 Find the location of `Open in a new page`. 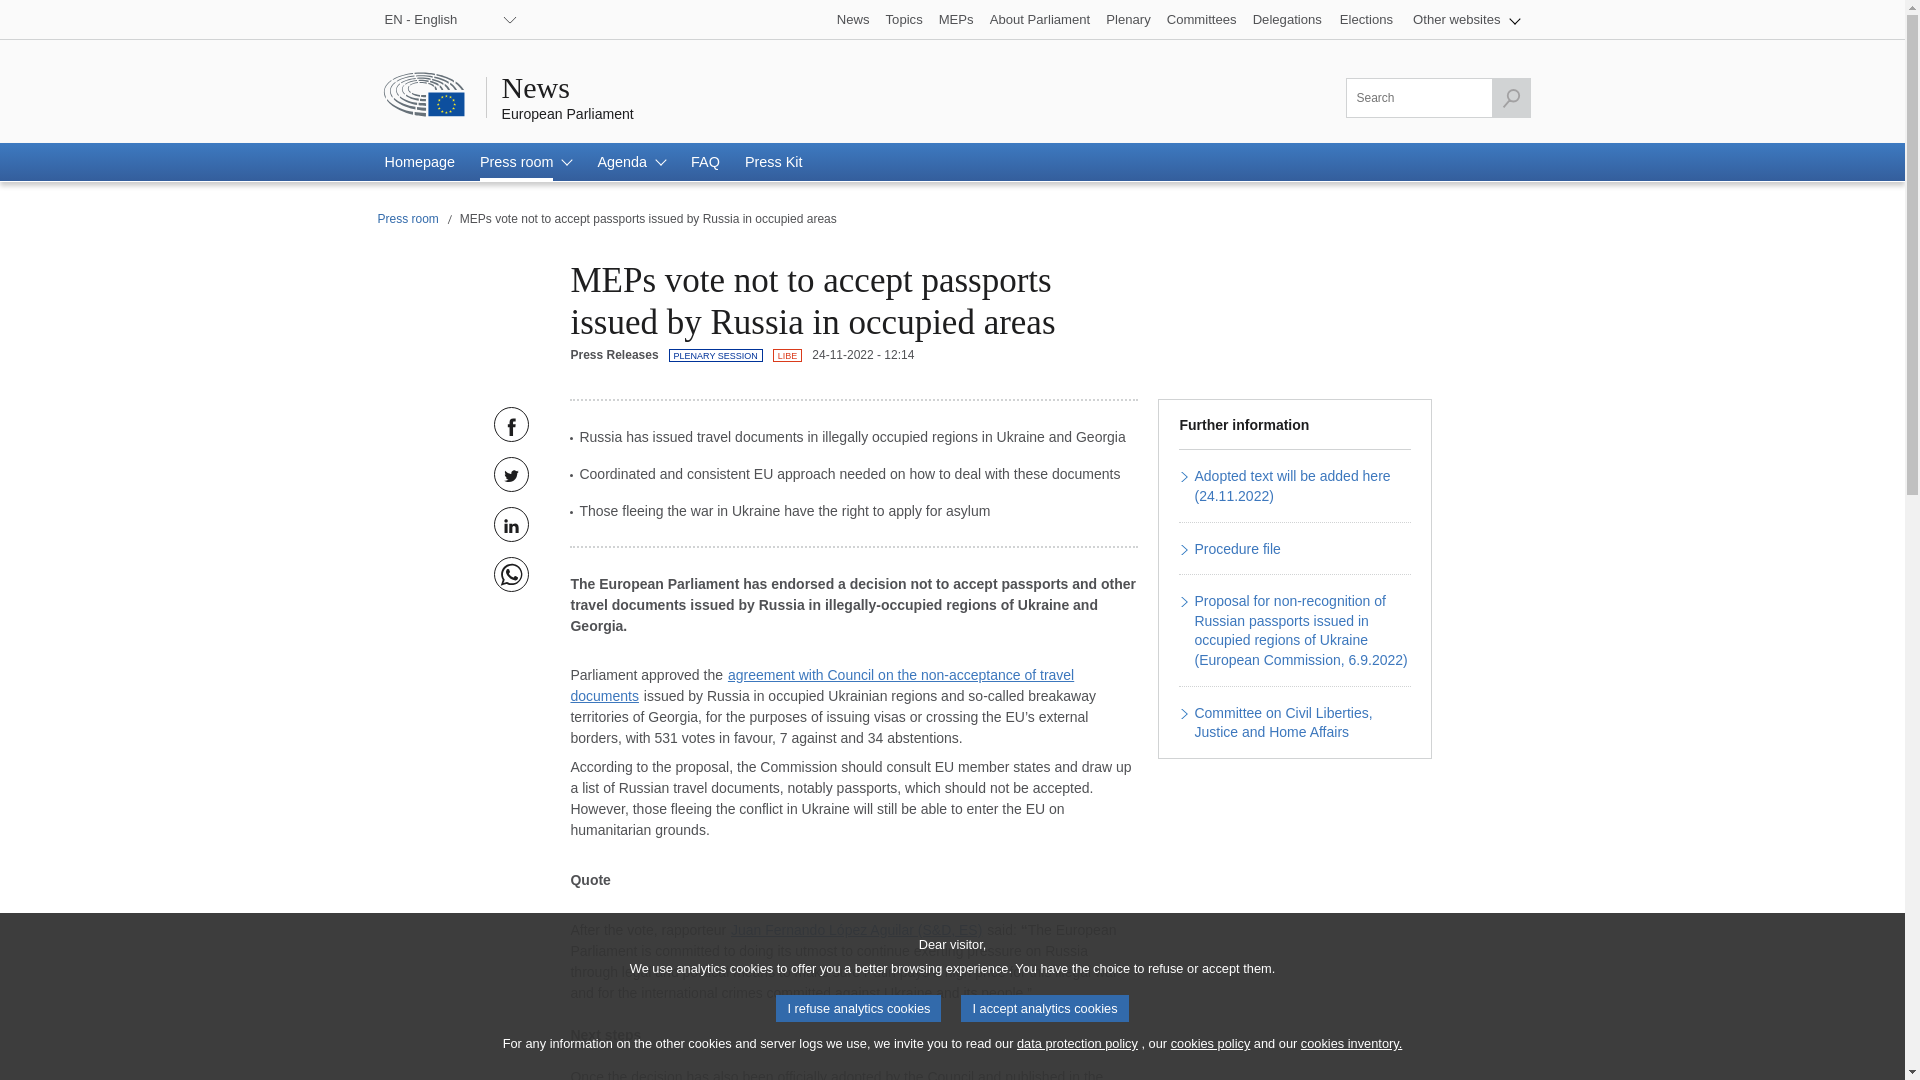

Open in a new page is located at coordinates (1300, 630).